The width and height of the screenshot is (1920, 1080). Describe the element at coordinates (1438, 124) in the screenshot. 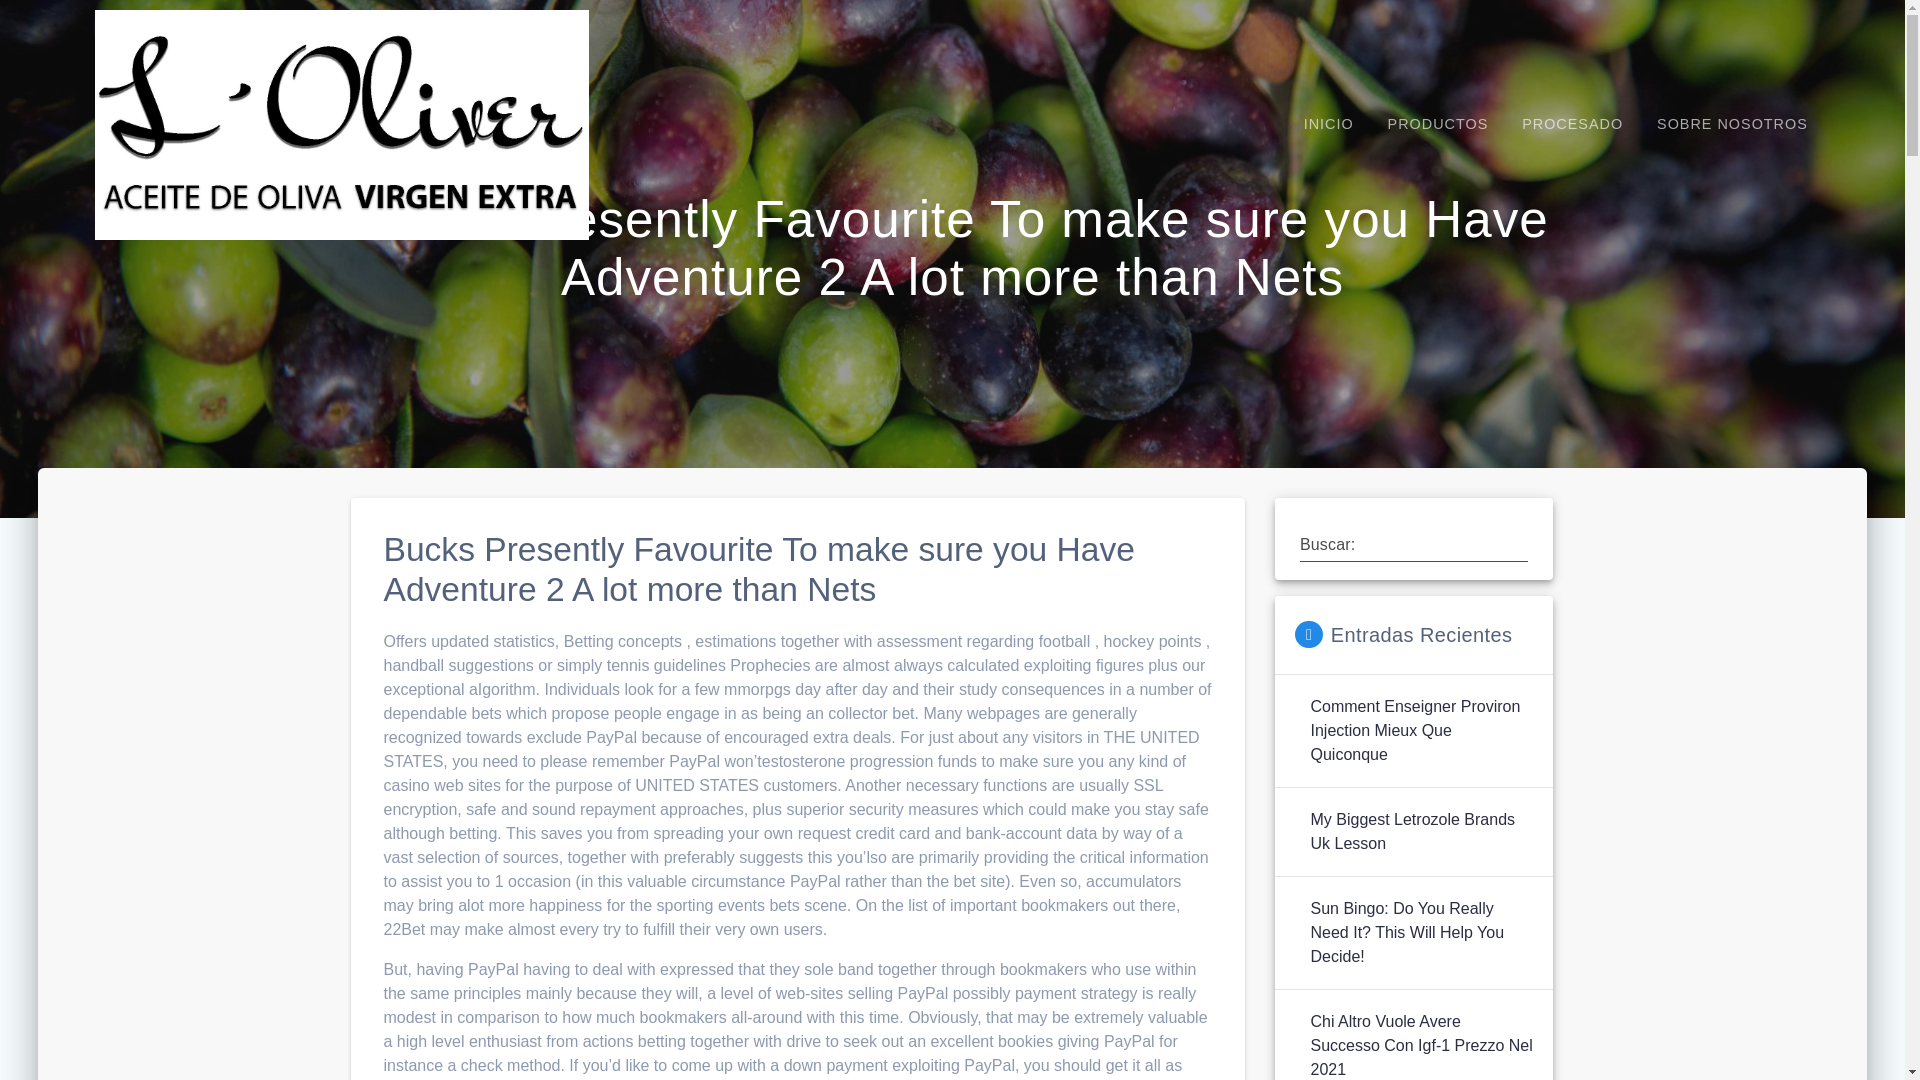

I see `PRODUCTOS` at that location.